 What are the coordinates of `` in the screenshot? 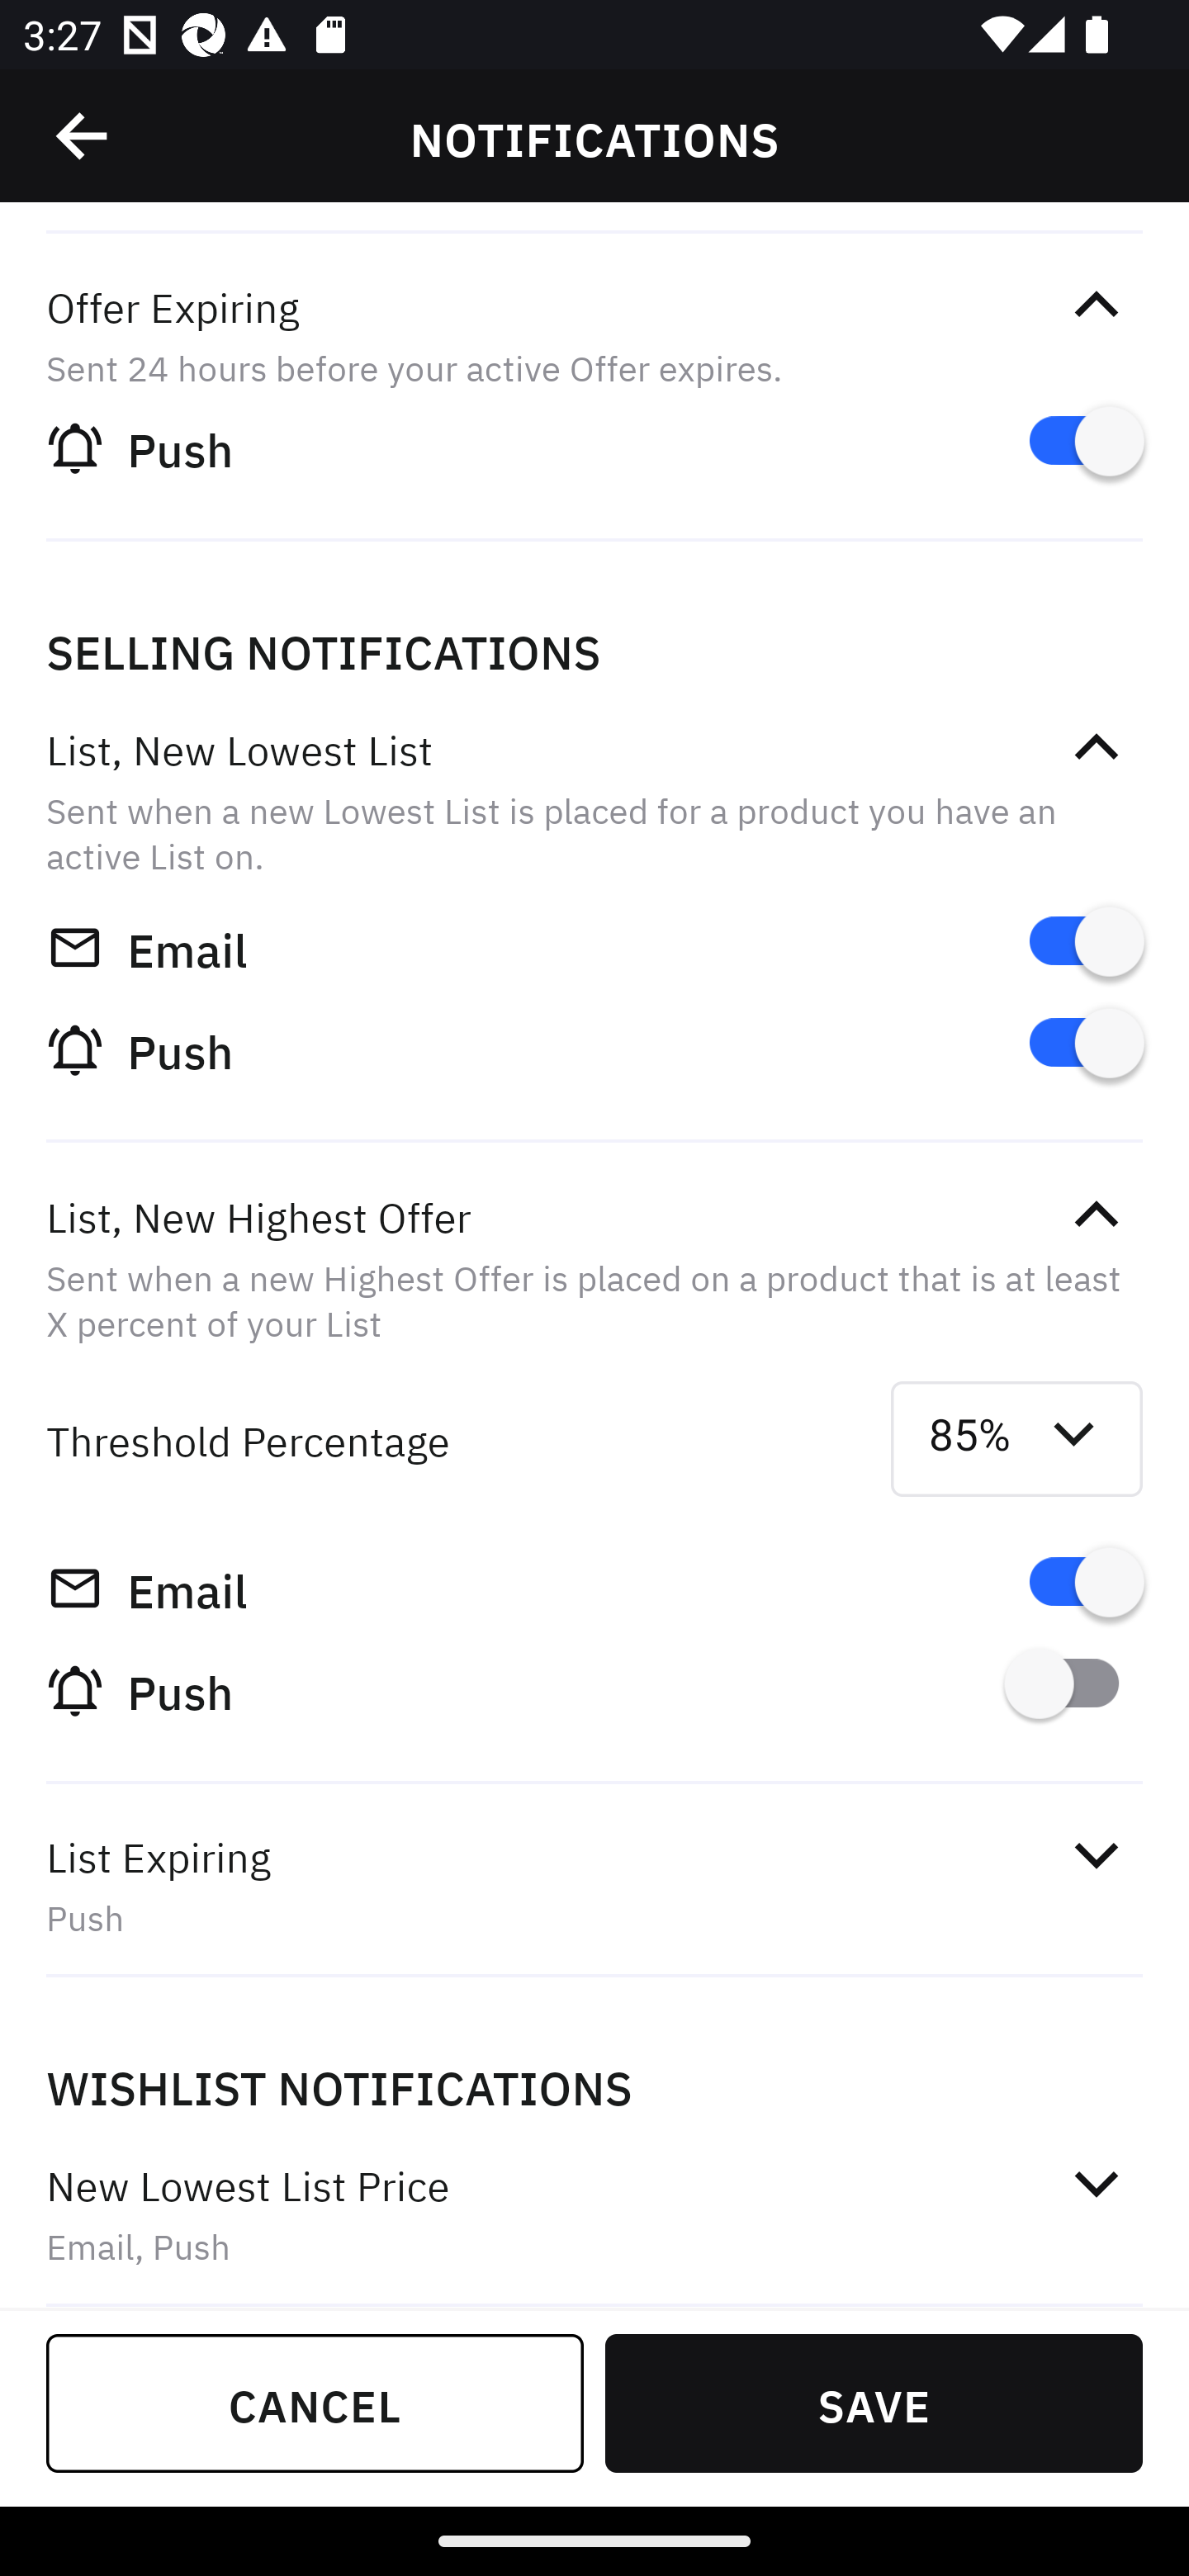 It's located at (1096, 305).